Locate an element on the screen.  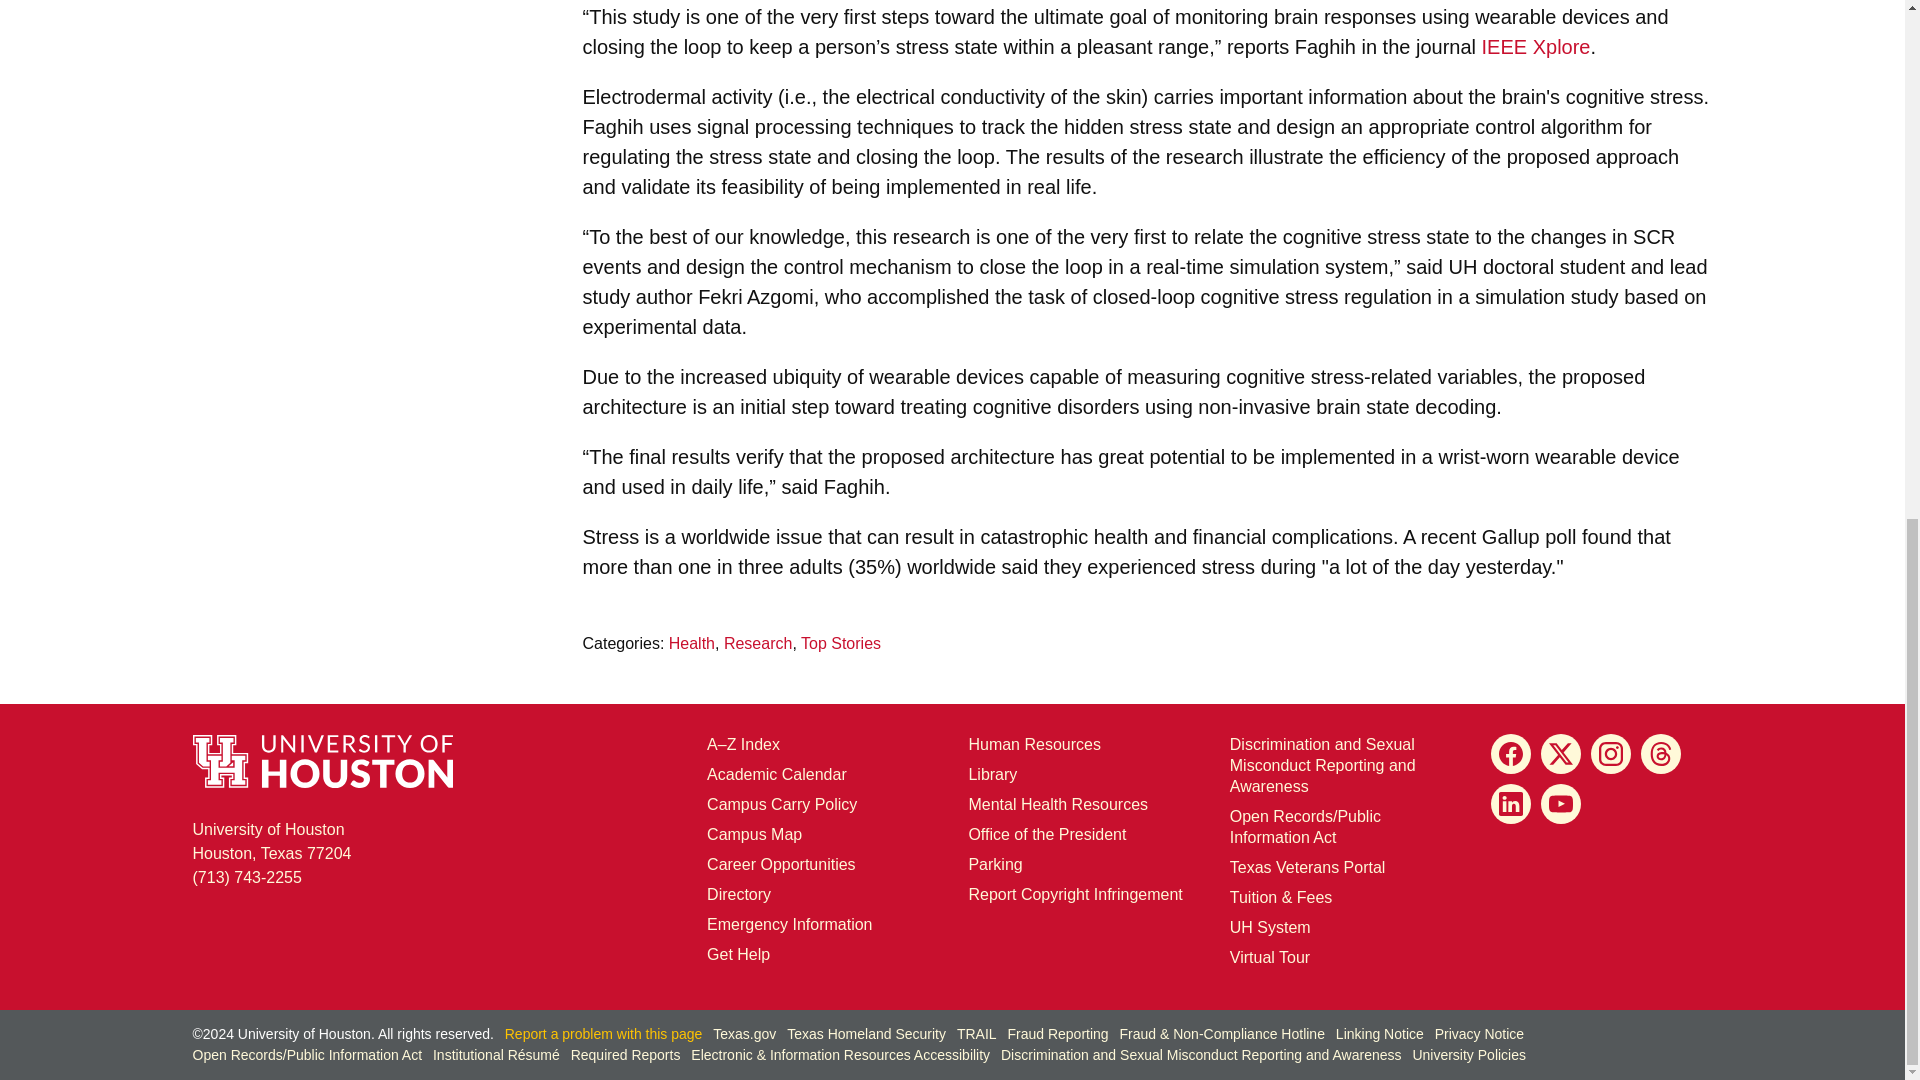
IEEE Xplore is located at coordinates (272, 840).